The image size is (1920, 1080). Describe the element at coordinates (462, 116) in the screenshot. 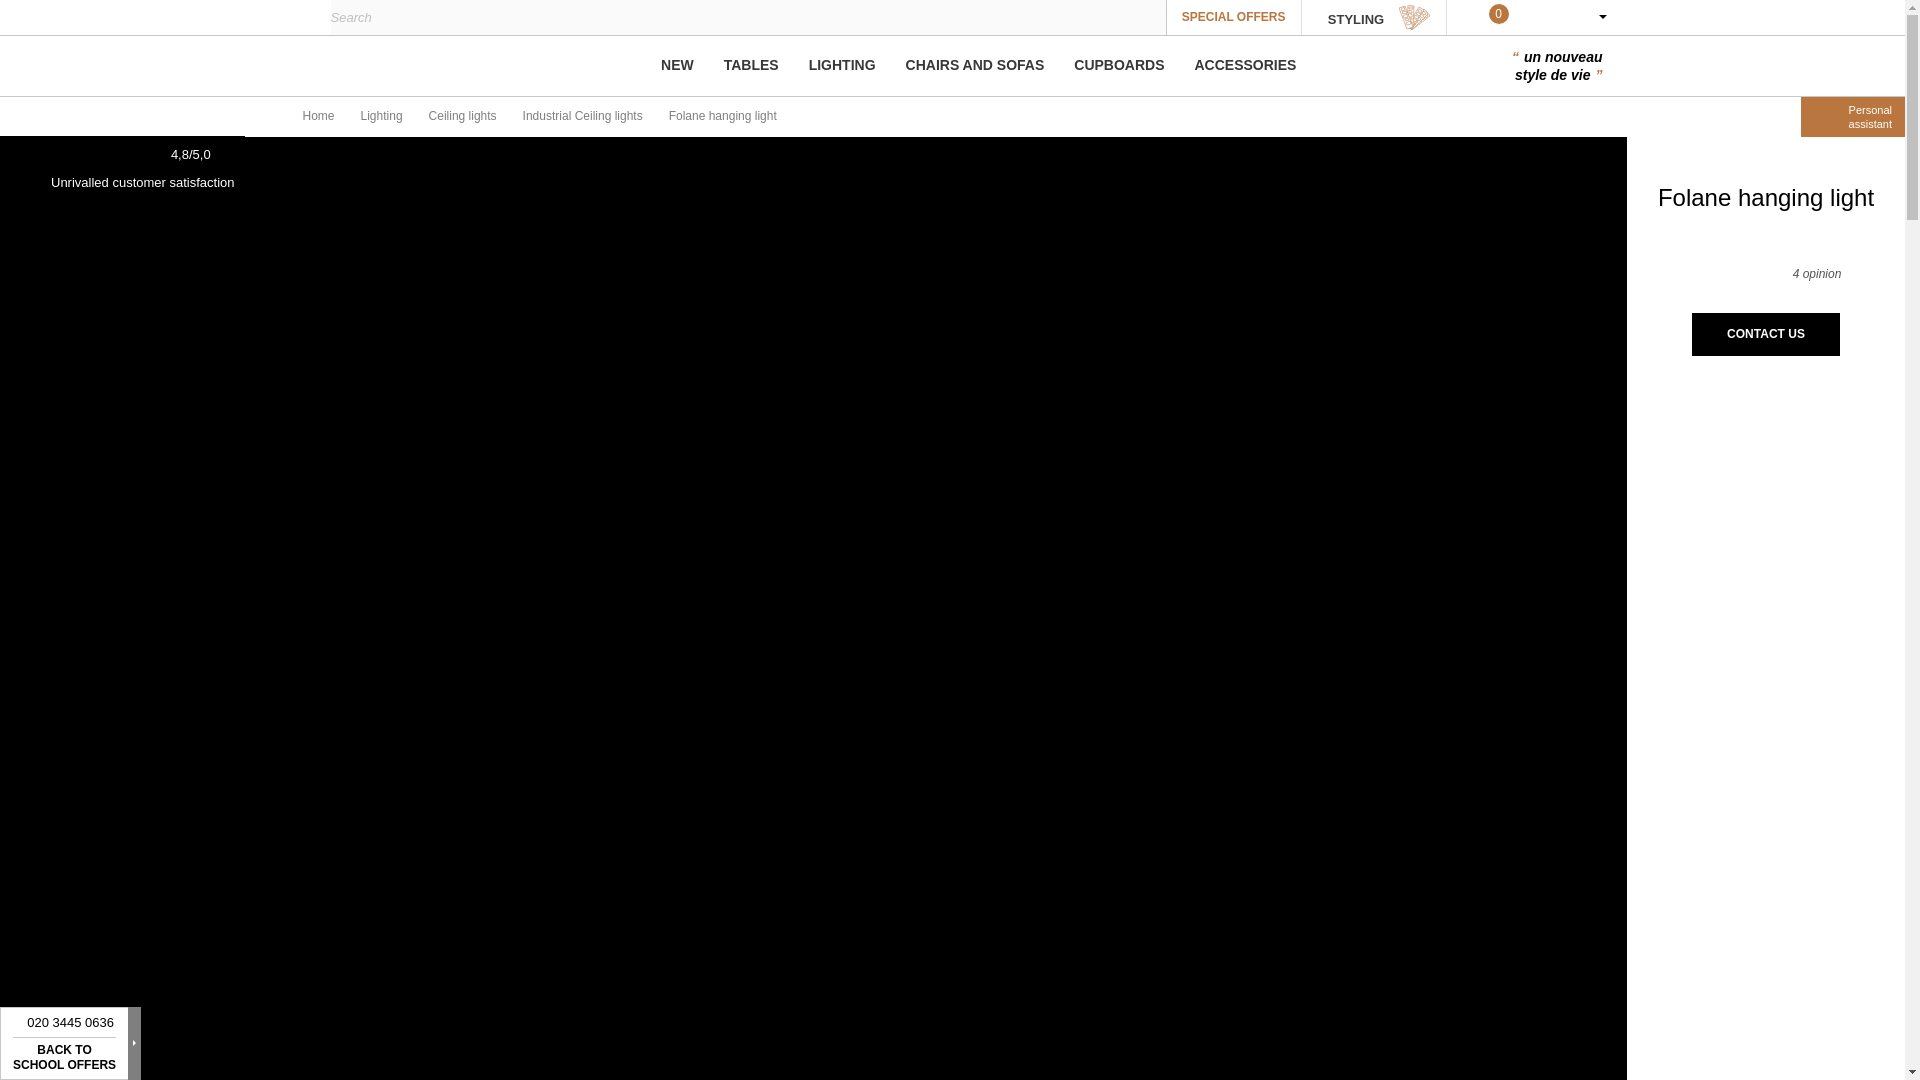

I see `Ceiling lights` at that location.